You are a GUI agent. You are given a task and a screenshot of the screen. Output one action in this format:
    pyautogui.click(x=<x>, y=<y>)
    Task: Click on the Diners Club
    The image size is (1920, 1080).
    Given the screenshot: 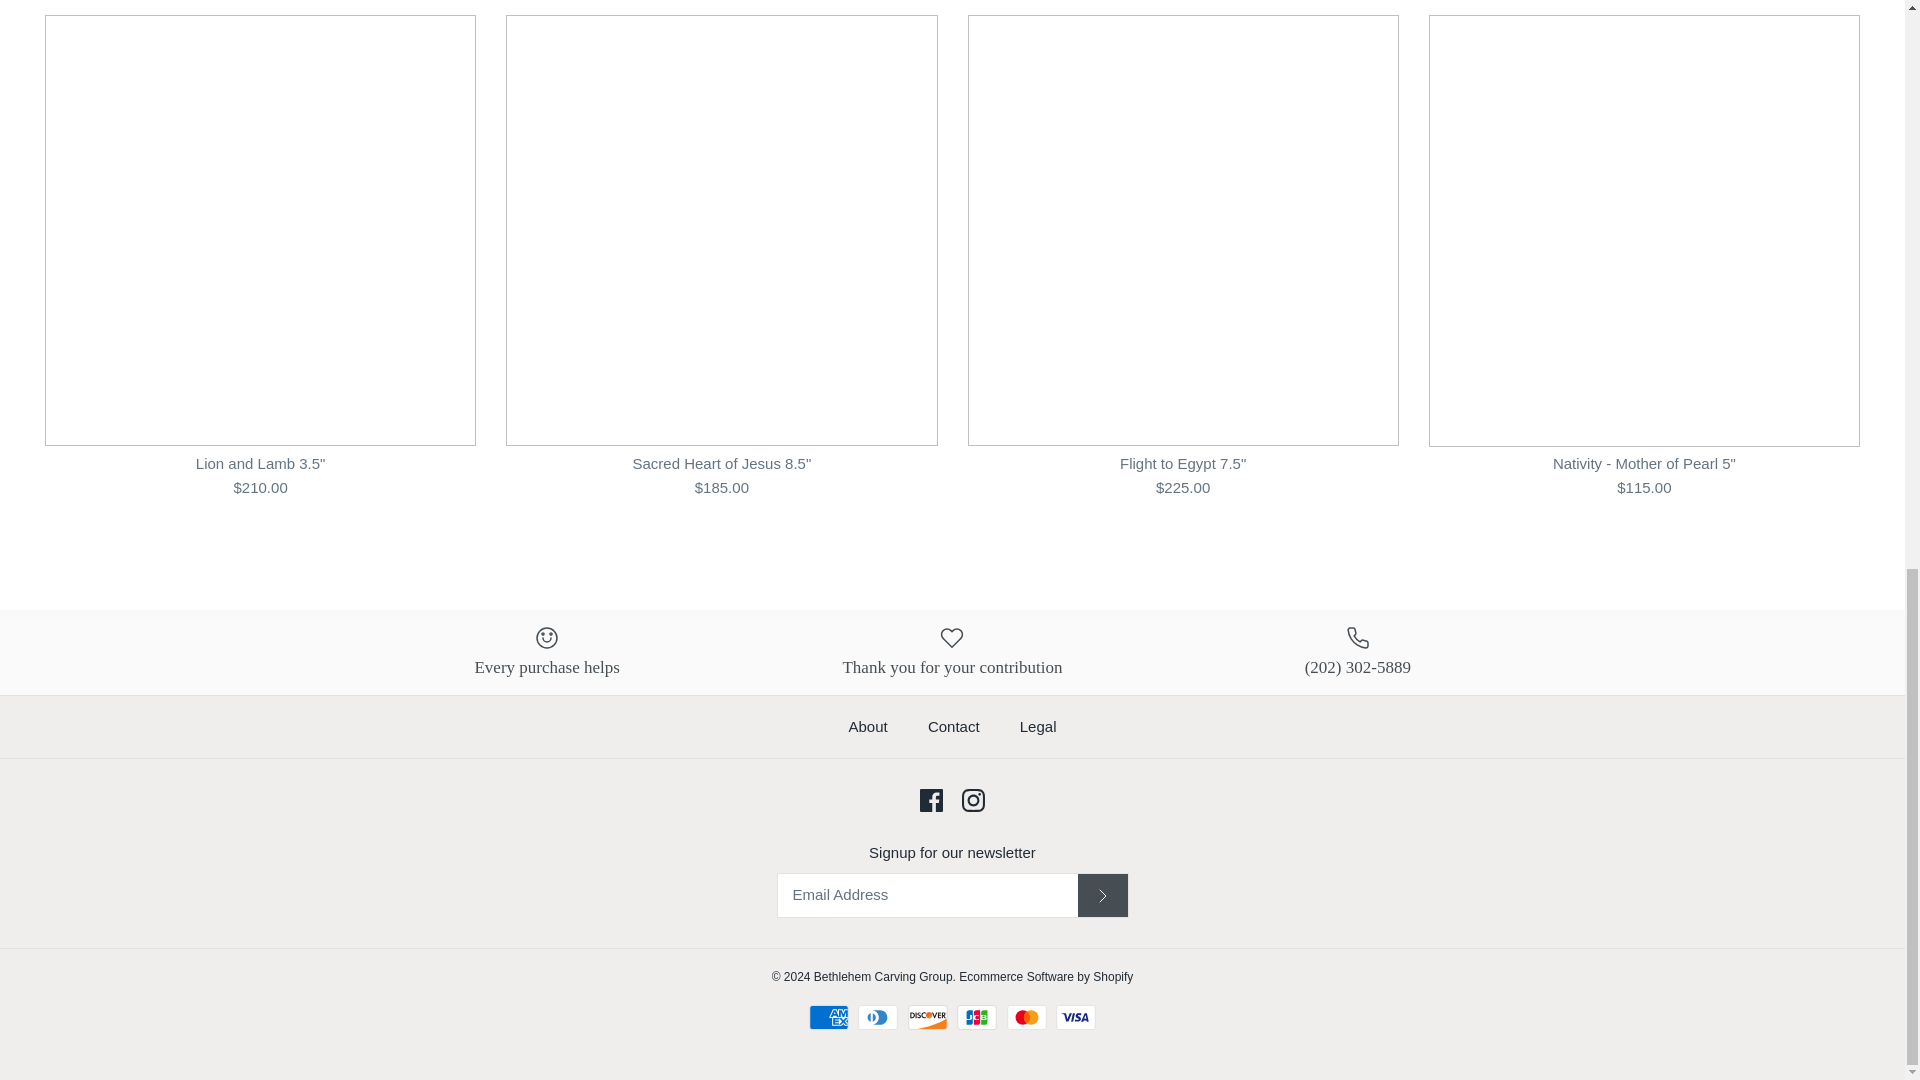 What is the action you would take?
    pyautogui.click(x=878, y=1018)
    